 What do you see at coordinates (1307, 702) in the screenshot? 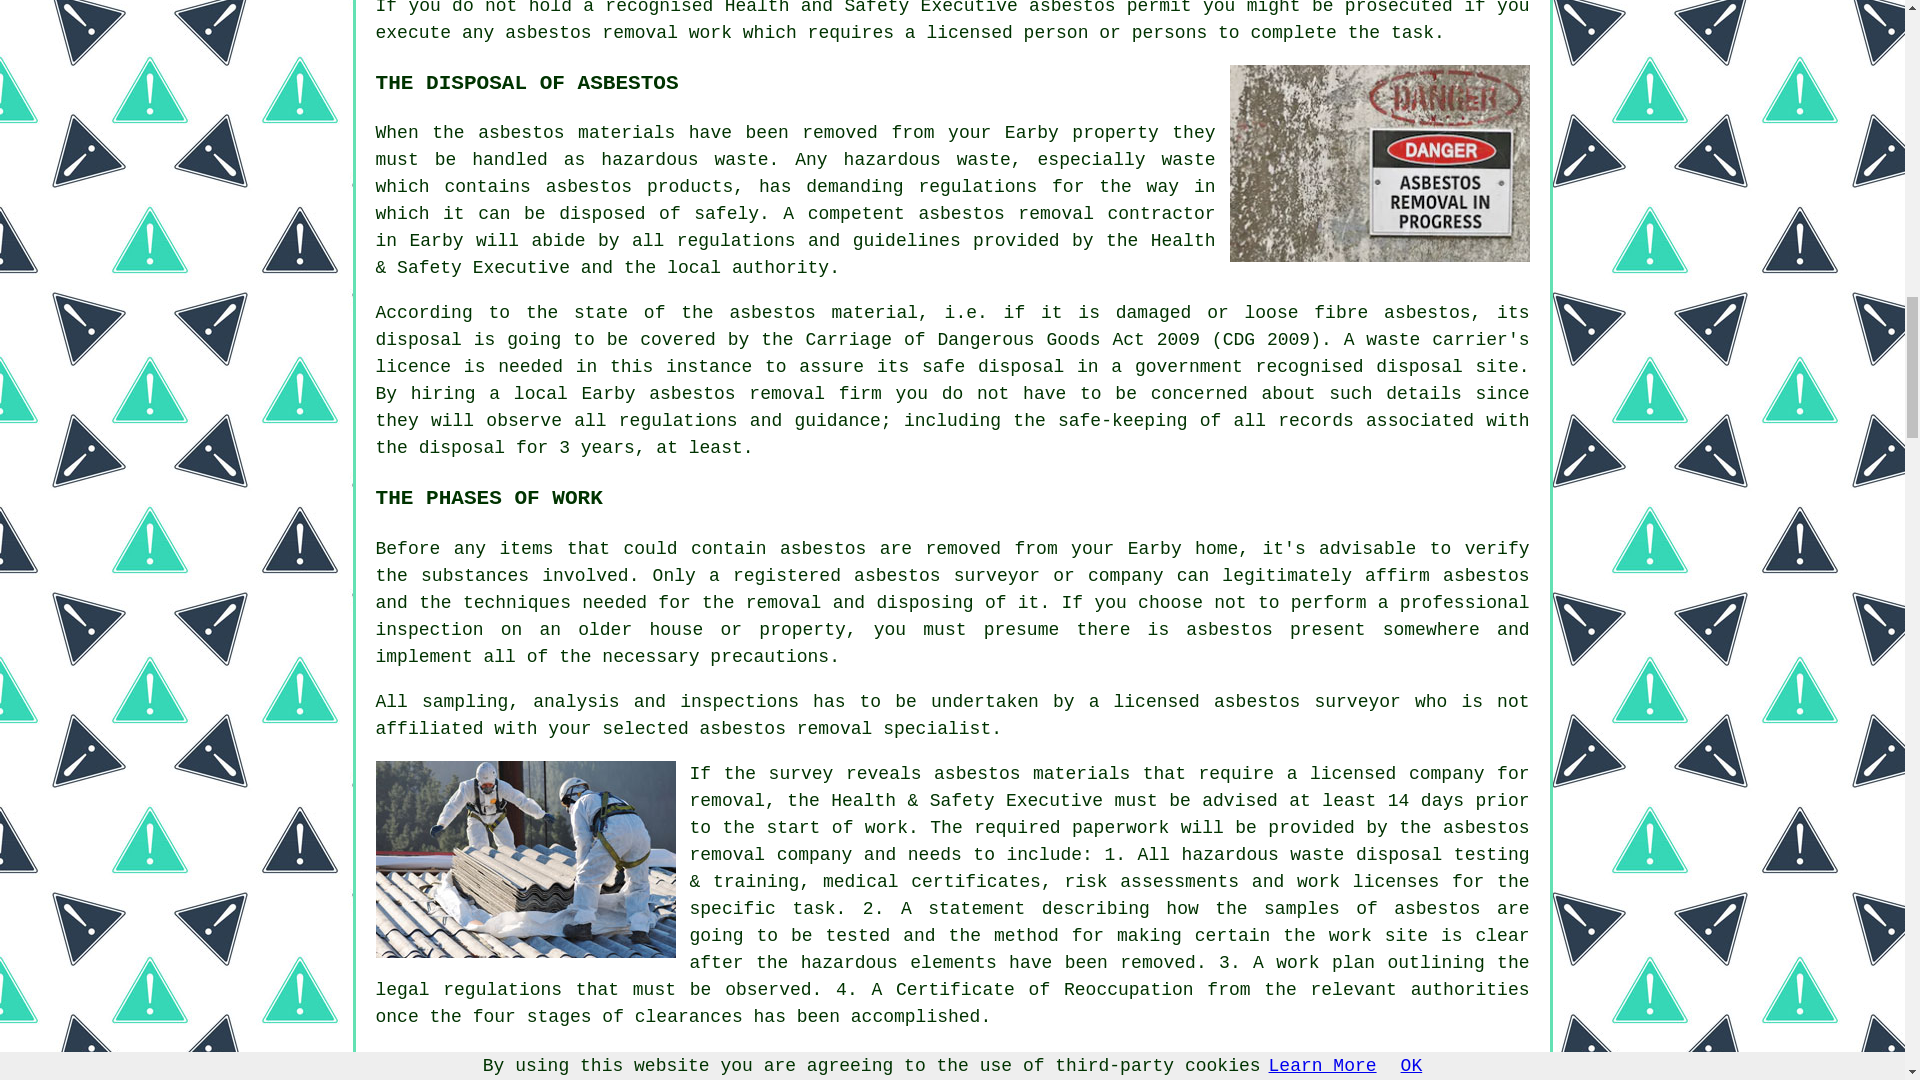
I see `asbestos surveyor` at bounding box center [1307, 702].